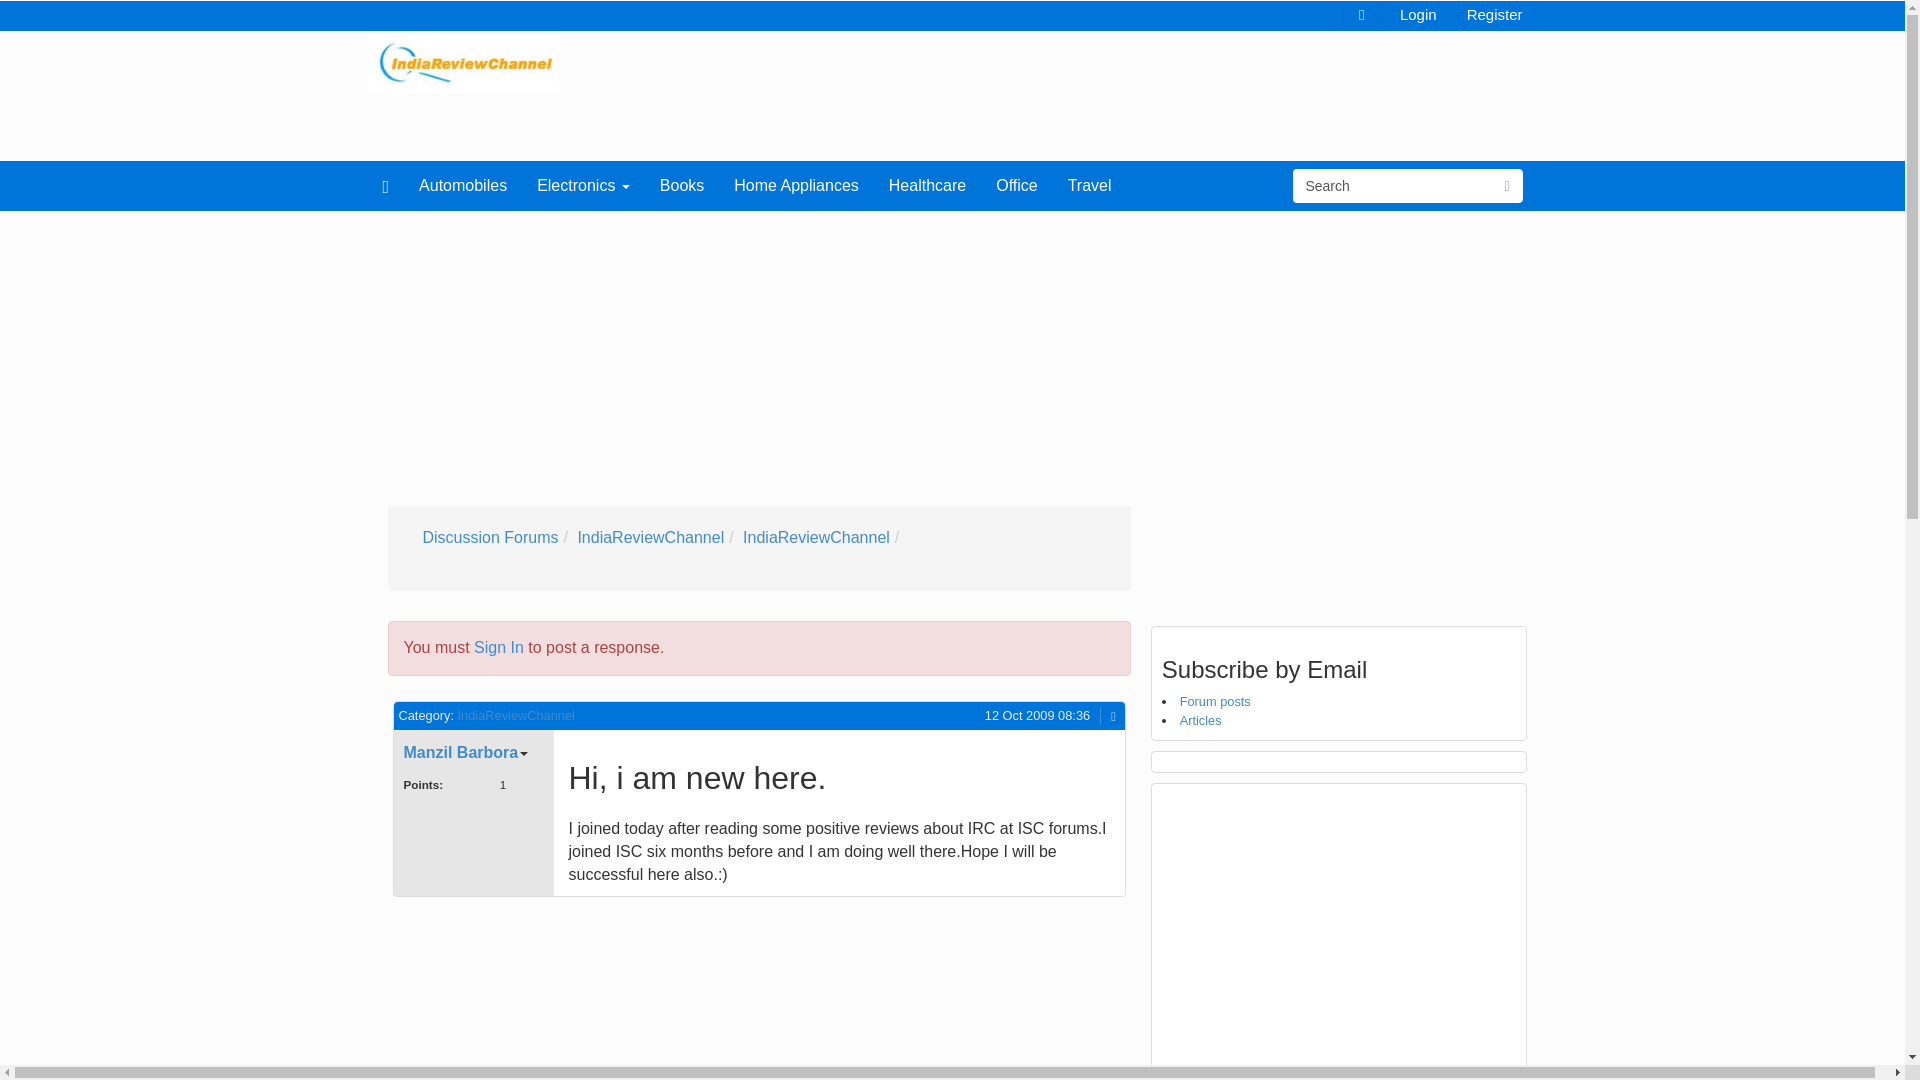 The image size is (1920, 1080). I want to click on Manzil Barbora, so click(460, 752).